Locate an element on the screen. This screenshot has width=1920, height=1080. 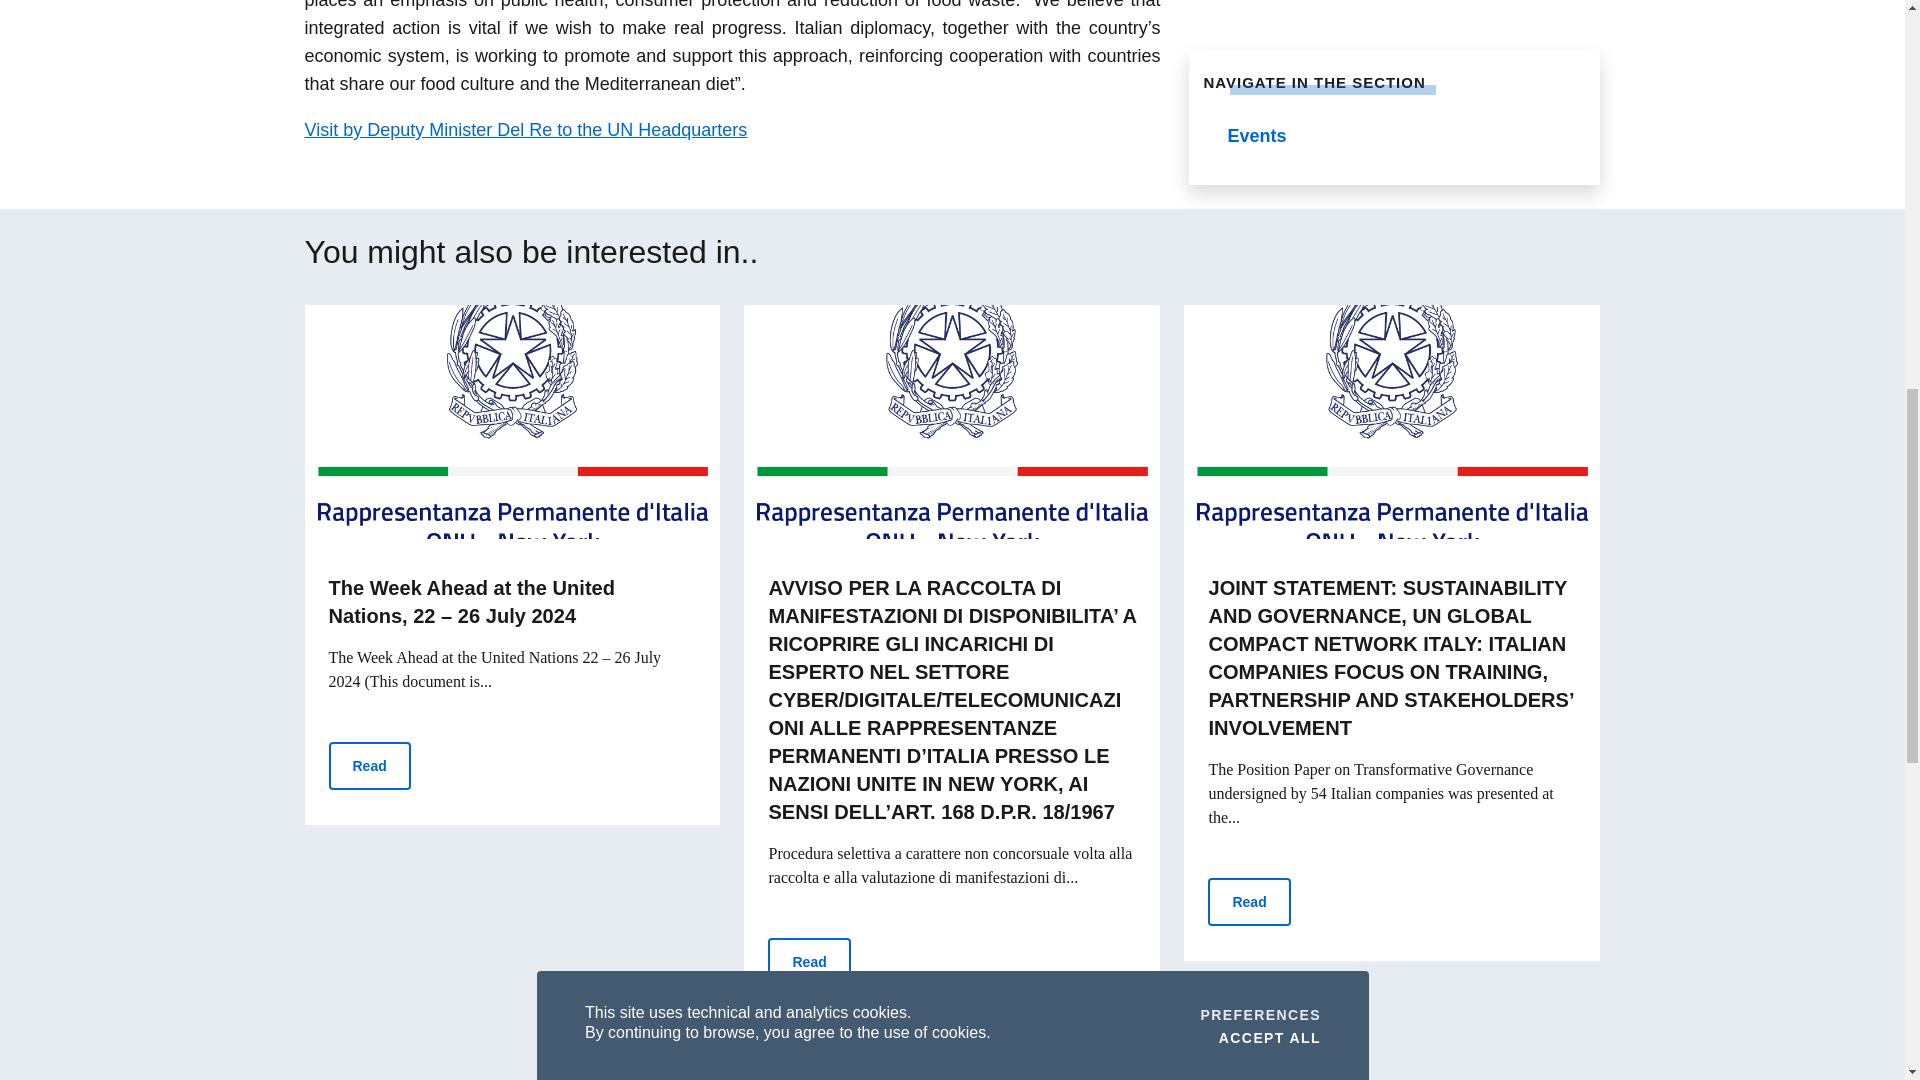
Visit by Deputy Minister Del Re to the UN Headquarters is located at coordinates (524, 130).